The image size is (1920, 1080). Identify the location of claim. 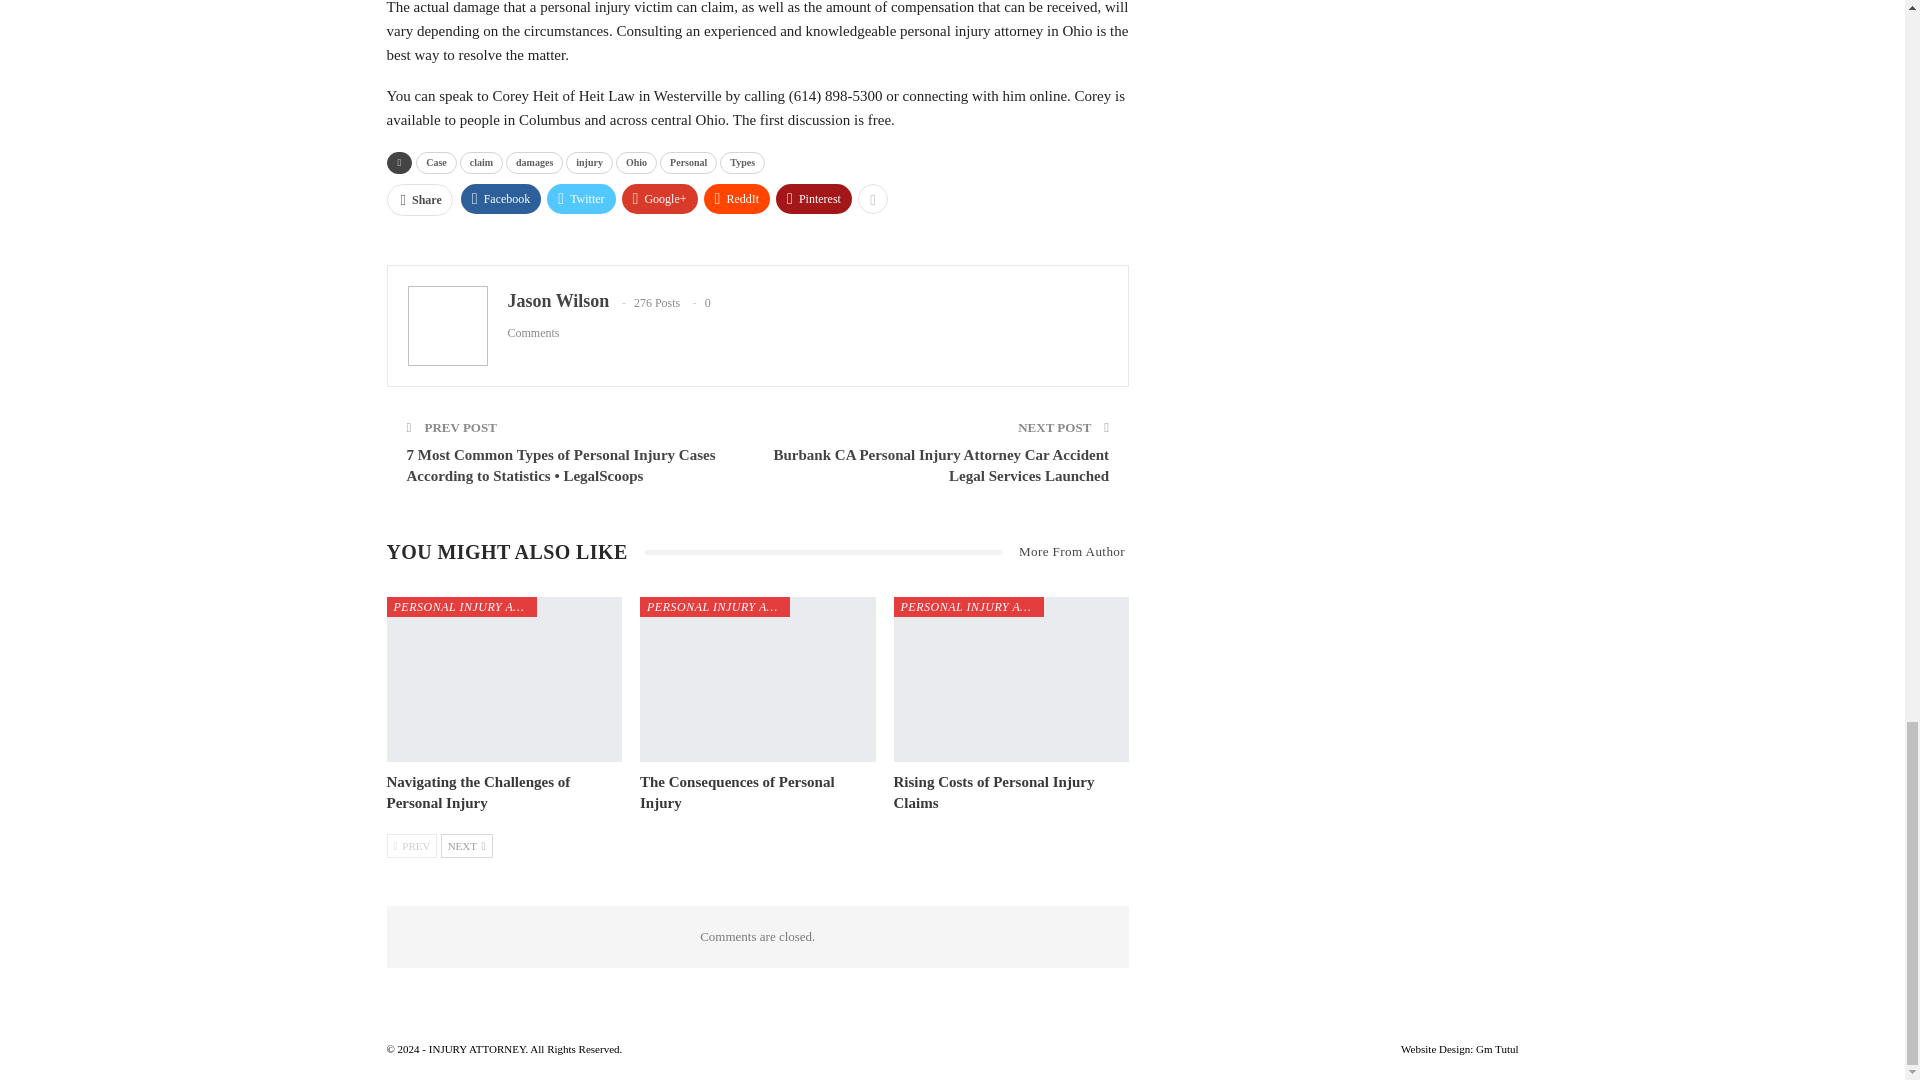
(482, 162).